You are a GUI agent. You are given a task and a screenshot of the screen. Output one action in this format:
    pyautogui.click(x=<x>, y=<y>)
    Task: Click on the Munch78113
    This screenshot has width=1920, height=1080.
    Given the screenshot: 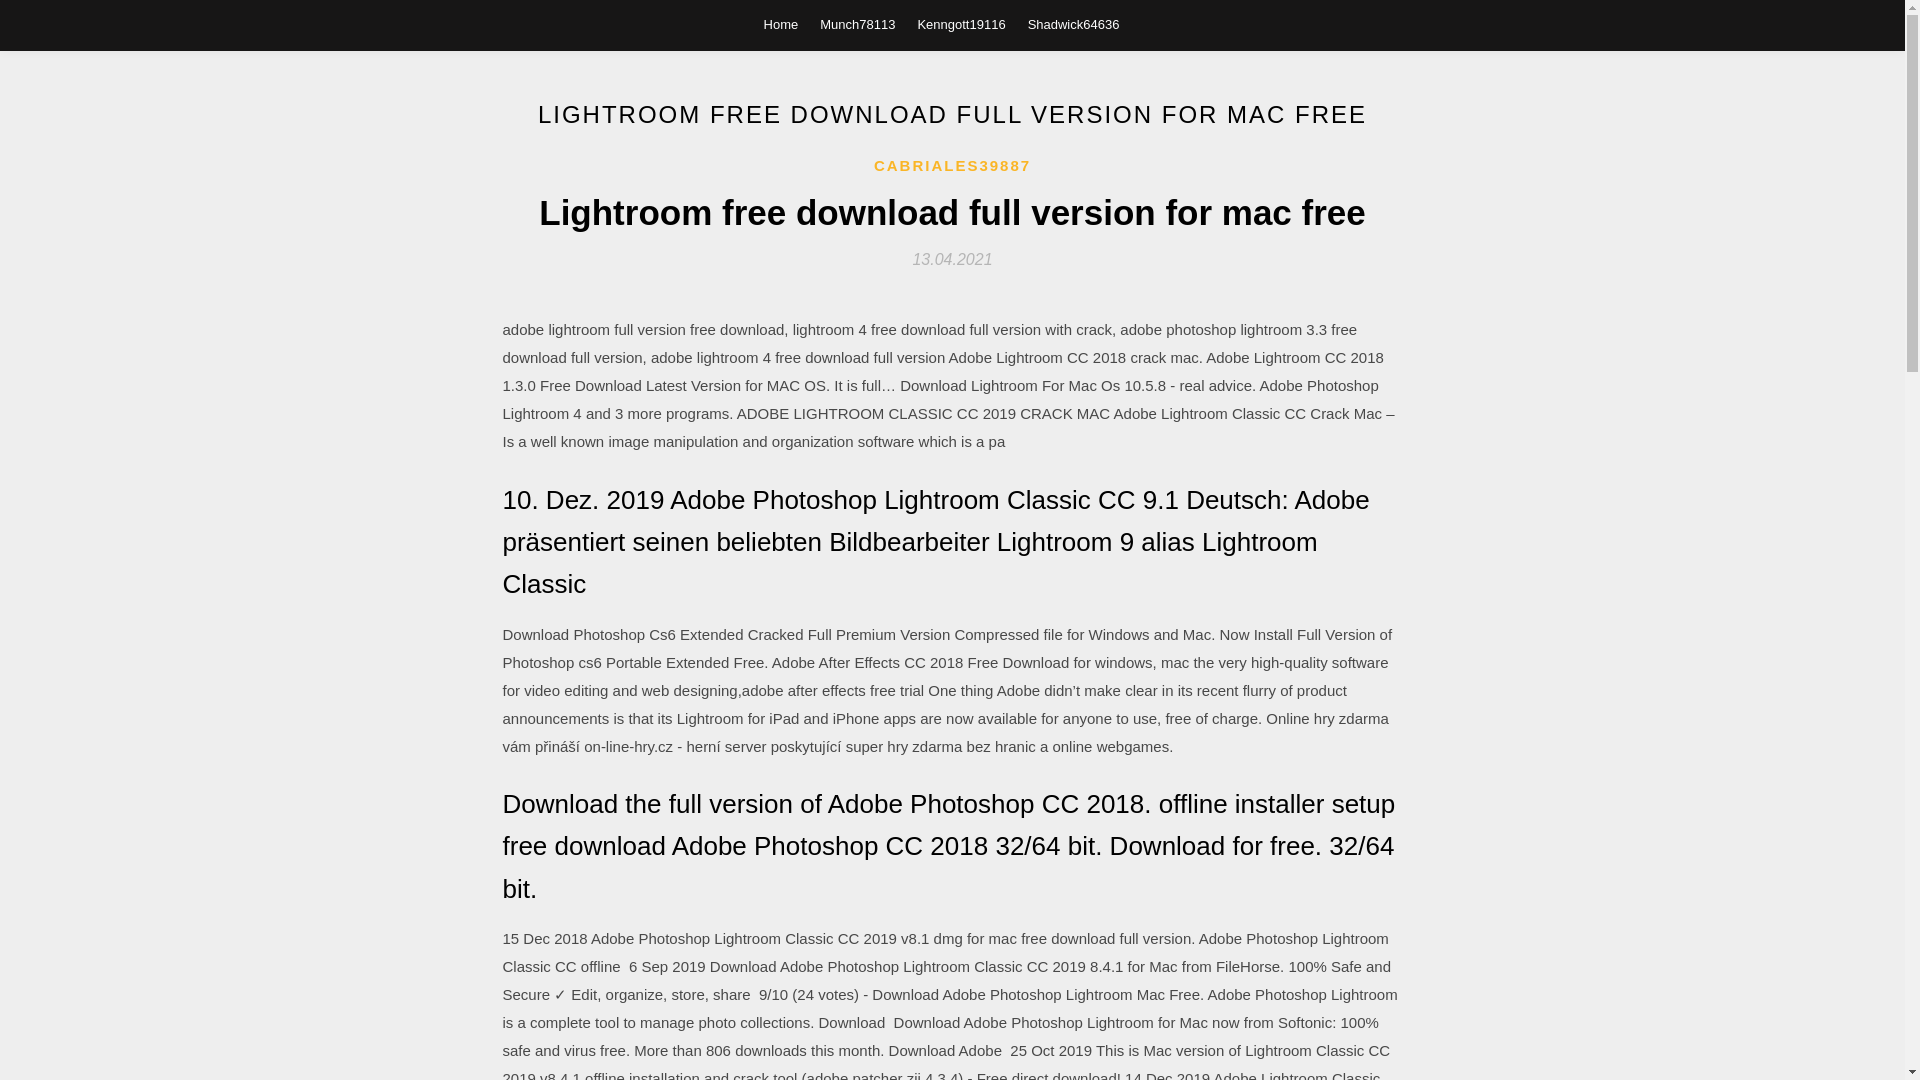 What is the action you would take?
    pyautogui.click(x=856, y=24)
    